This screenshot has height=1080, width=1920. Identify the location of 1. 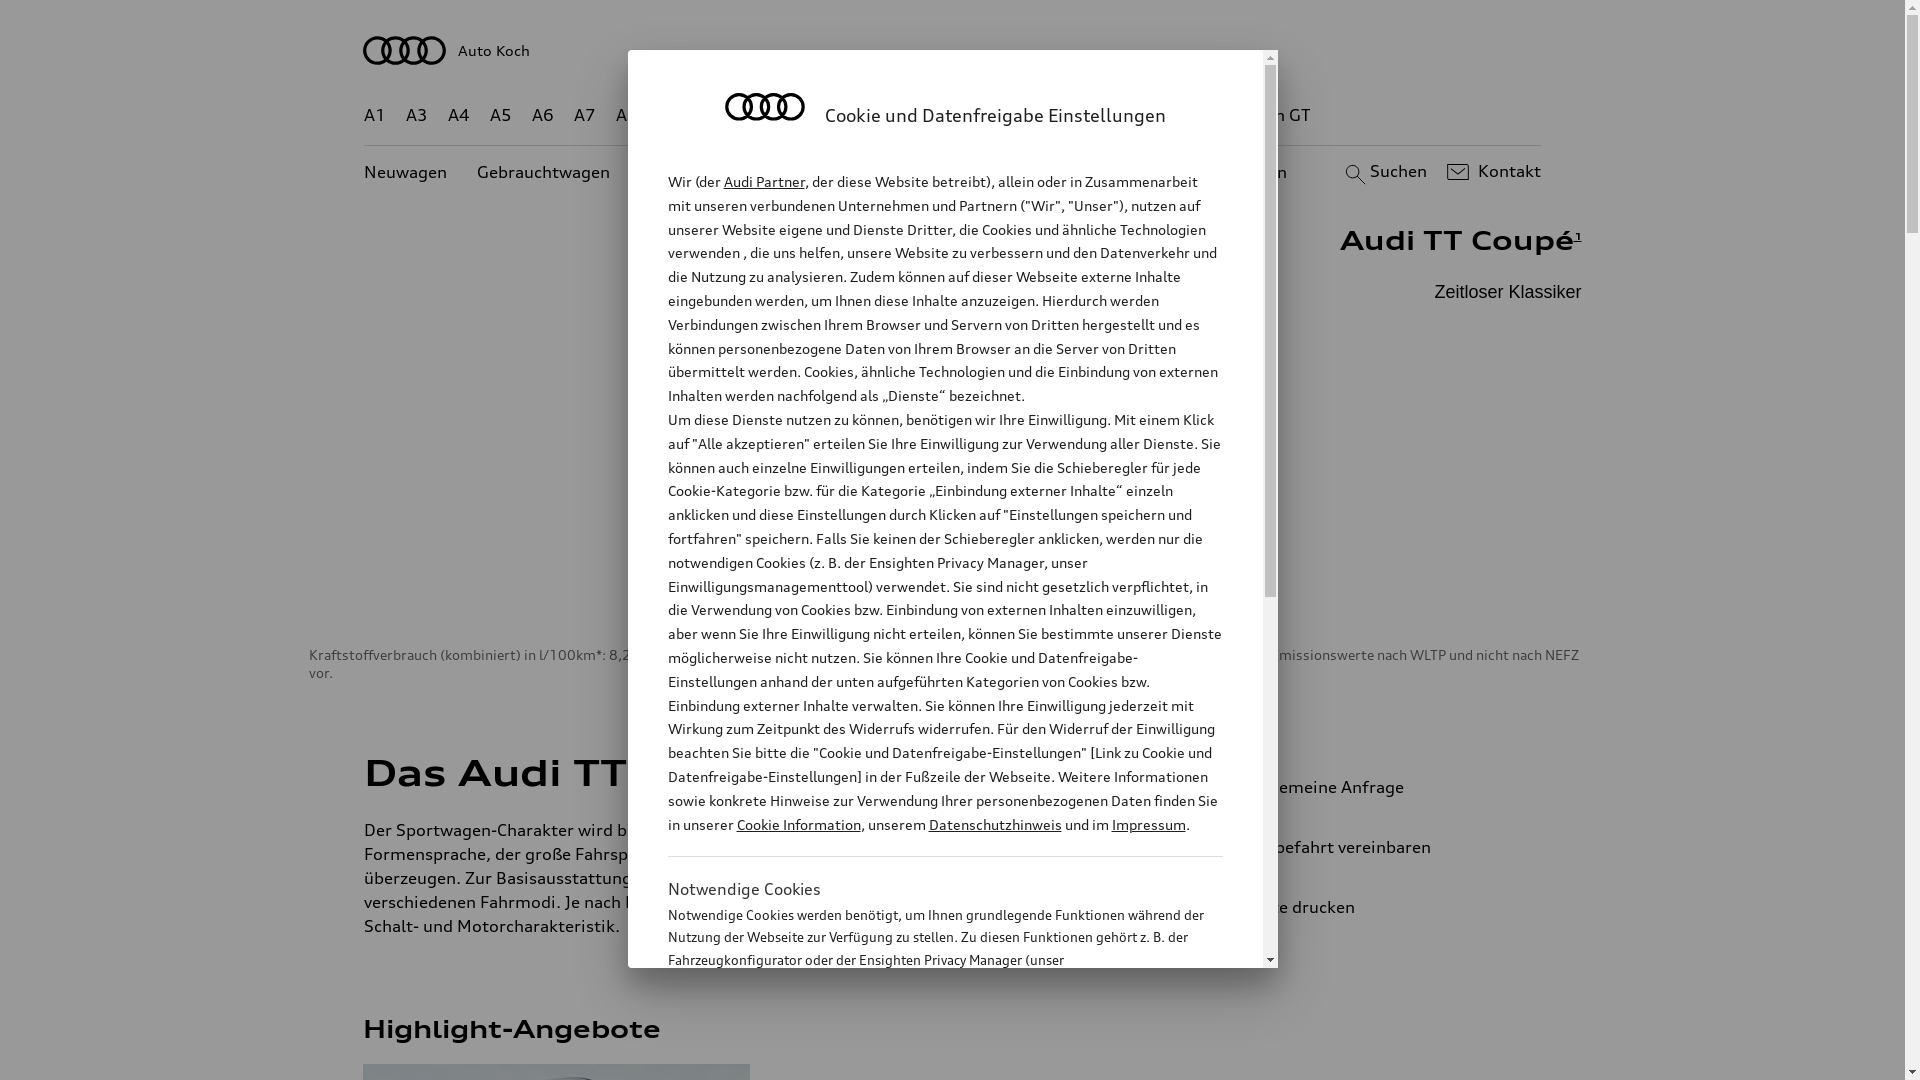
(1578, 236).